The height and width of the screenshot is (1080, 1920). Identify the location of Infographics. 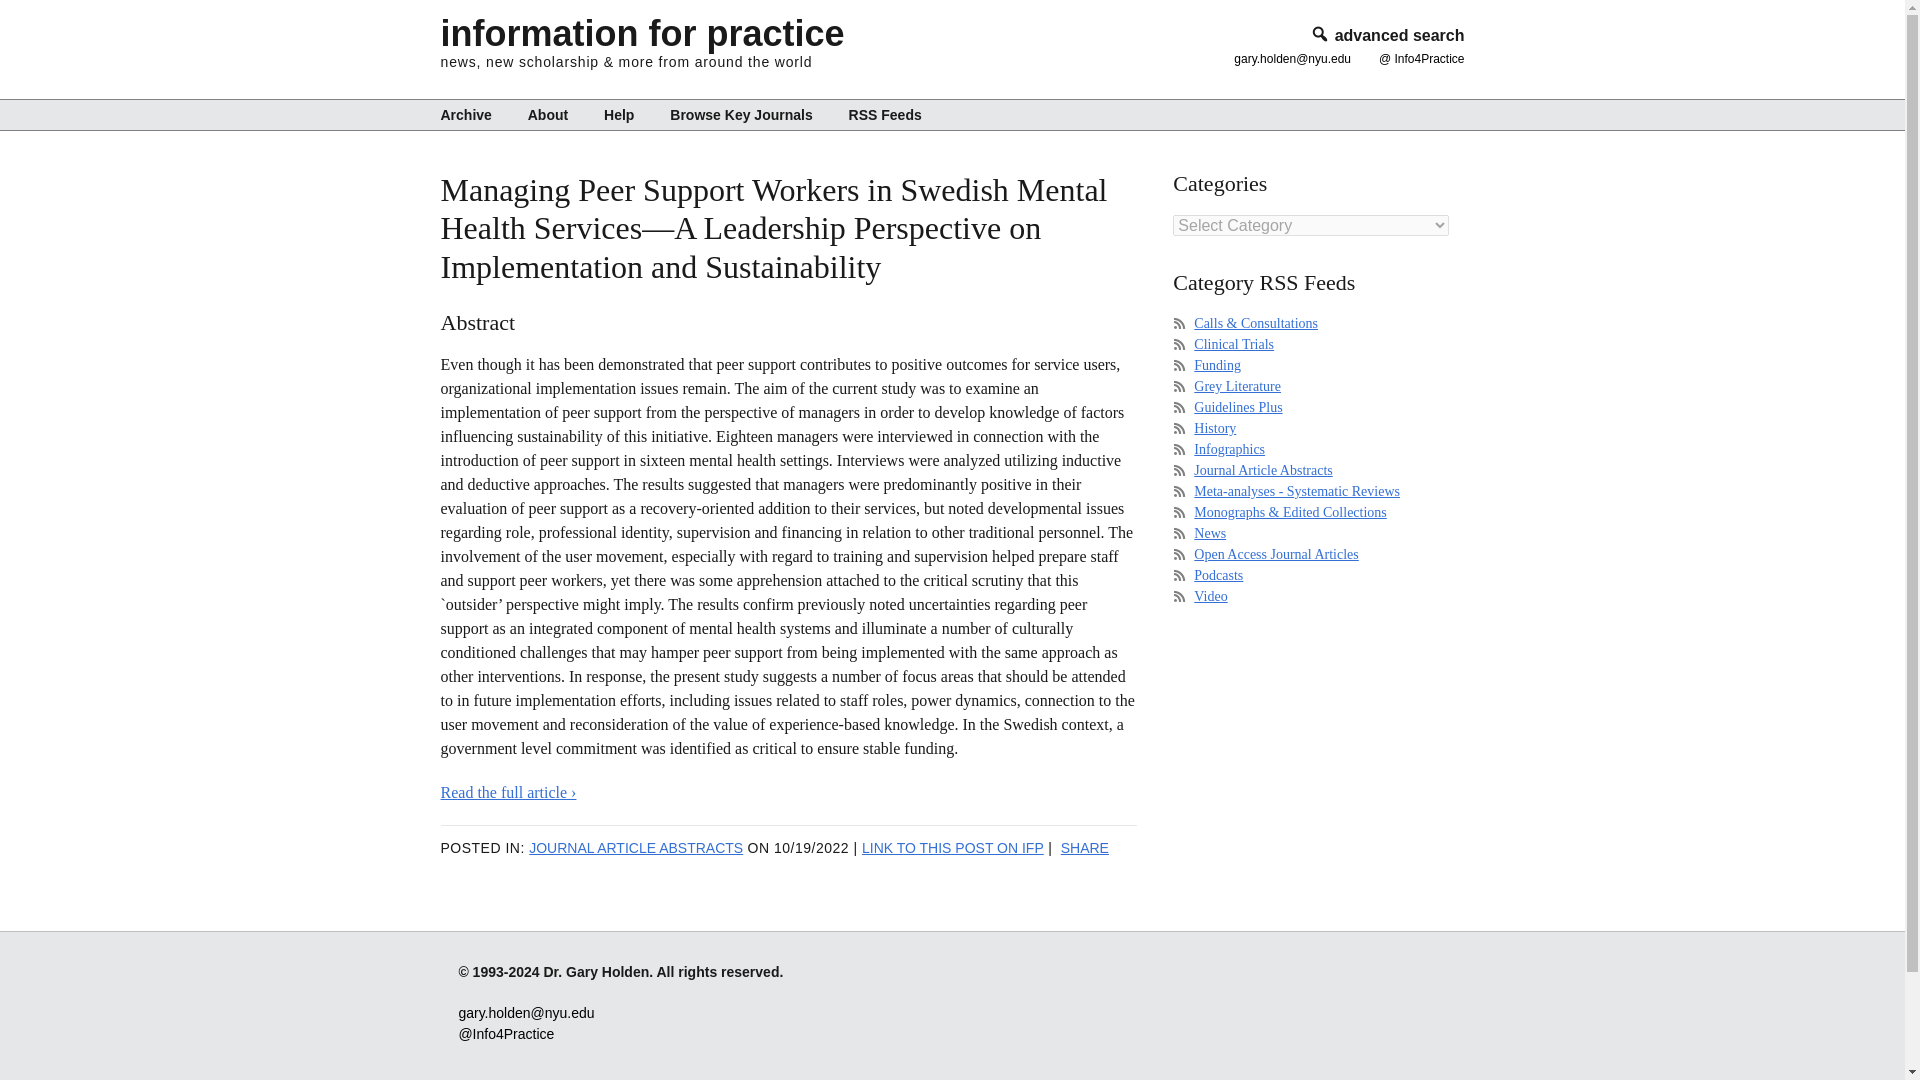
(1230, 448).